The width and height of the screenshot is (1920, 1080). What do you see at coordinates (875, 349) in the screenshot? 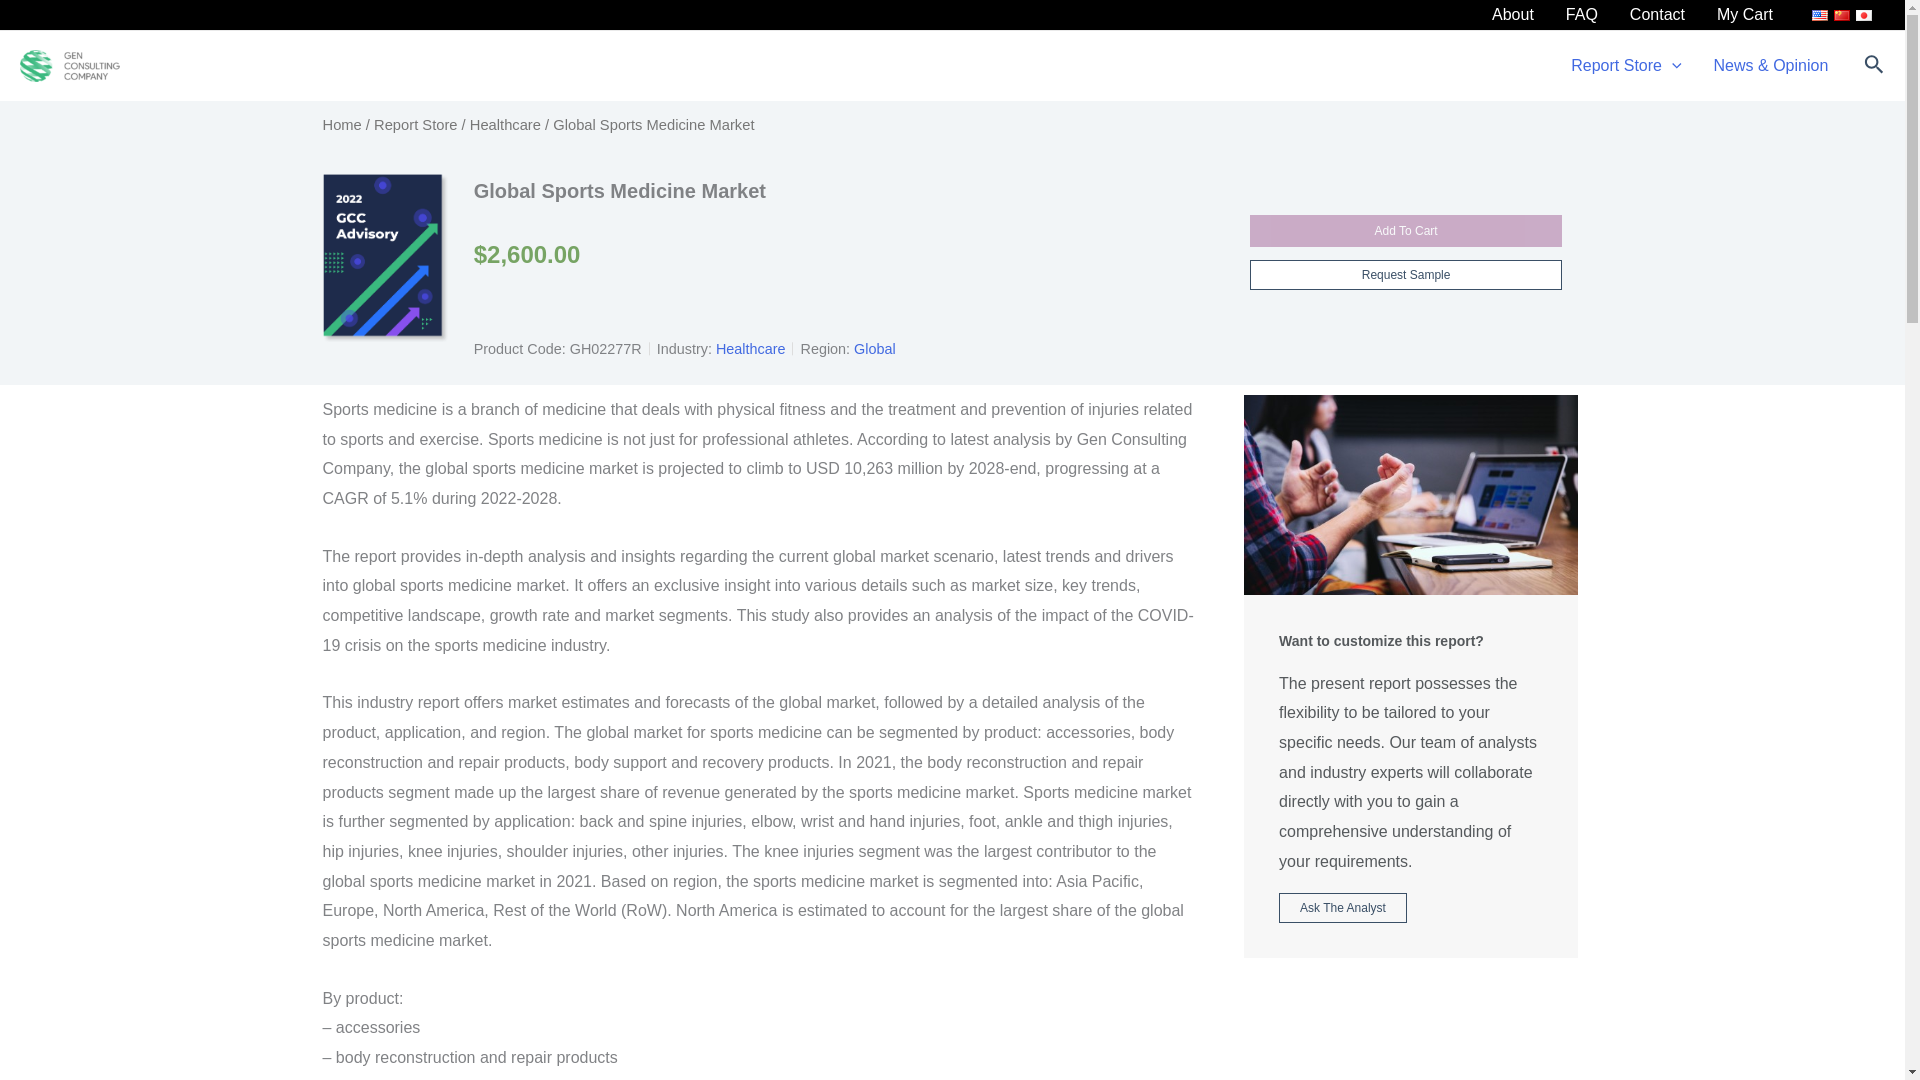
I see `Global` at bounding box center [875, 349].